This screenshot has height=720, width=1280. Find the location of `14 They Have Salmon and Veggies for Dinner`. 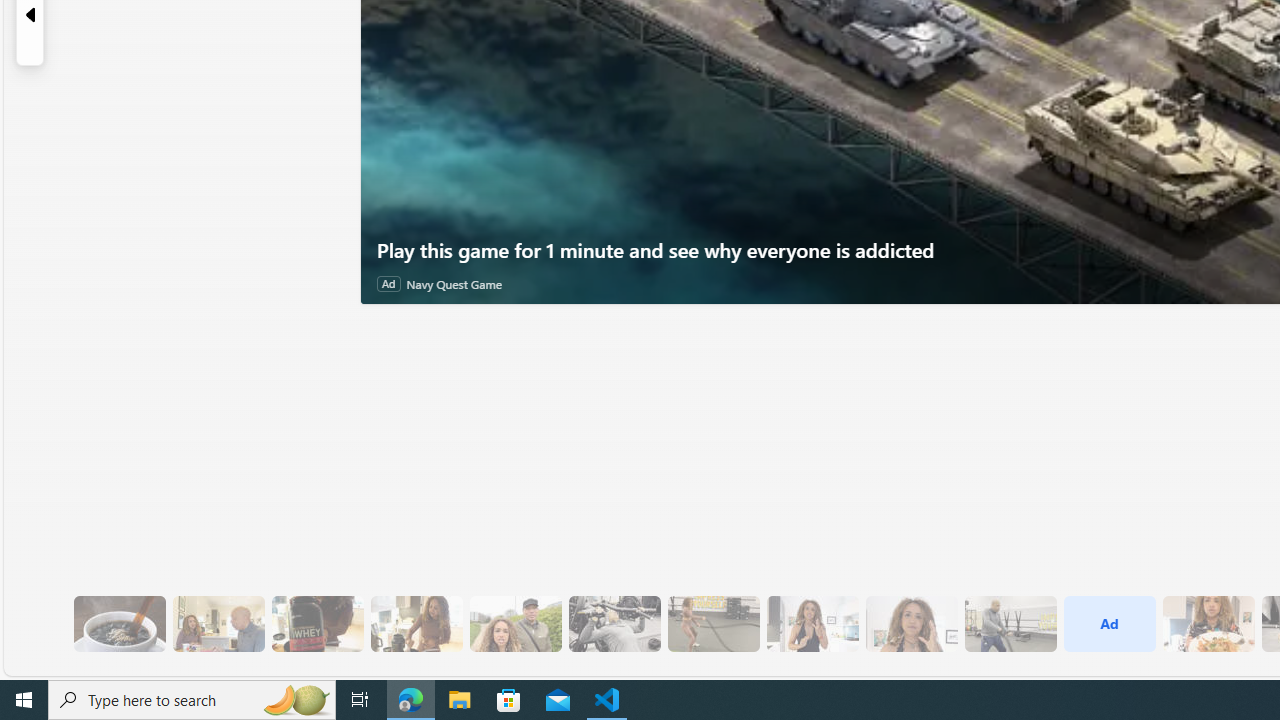

14 They Have Salmon and Veggies for Dinner is located at coordinates (1208, 624).